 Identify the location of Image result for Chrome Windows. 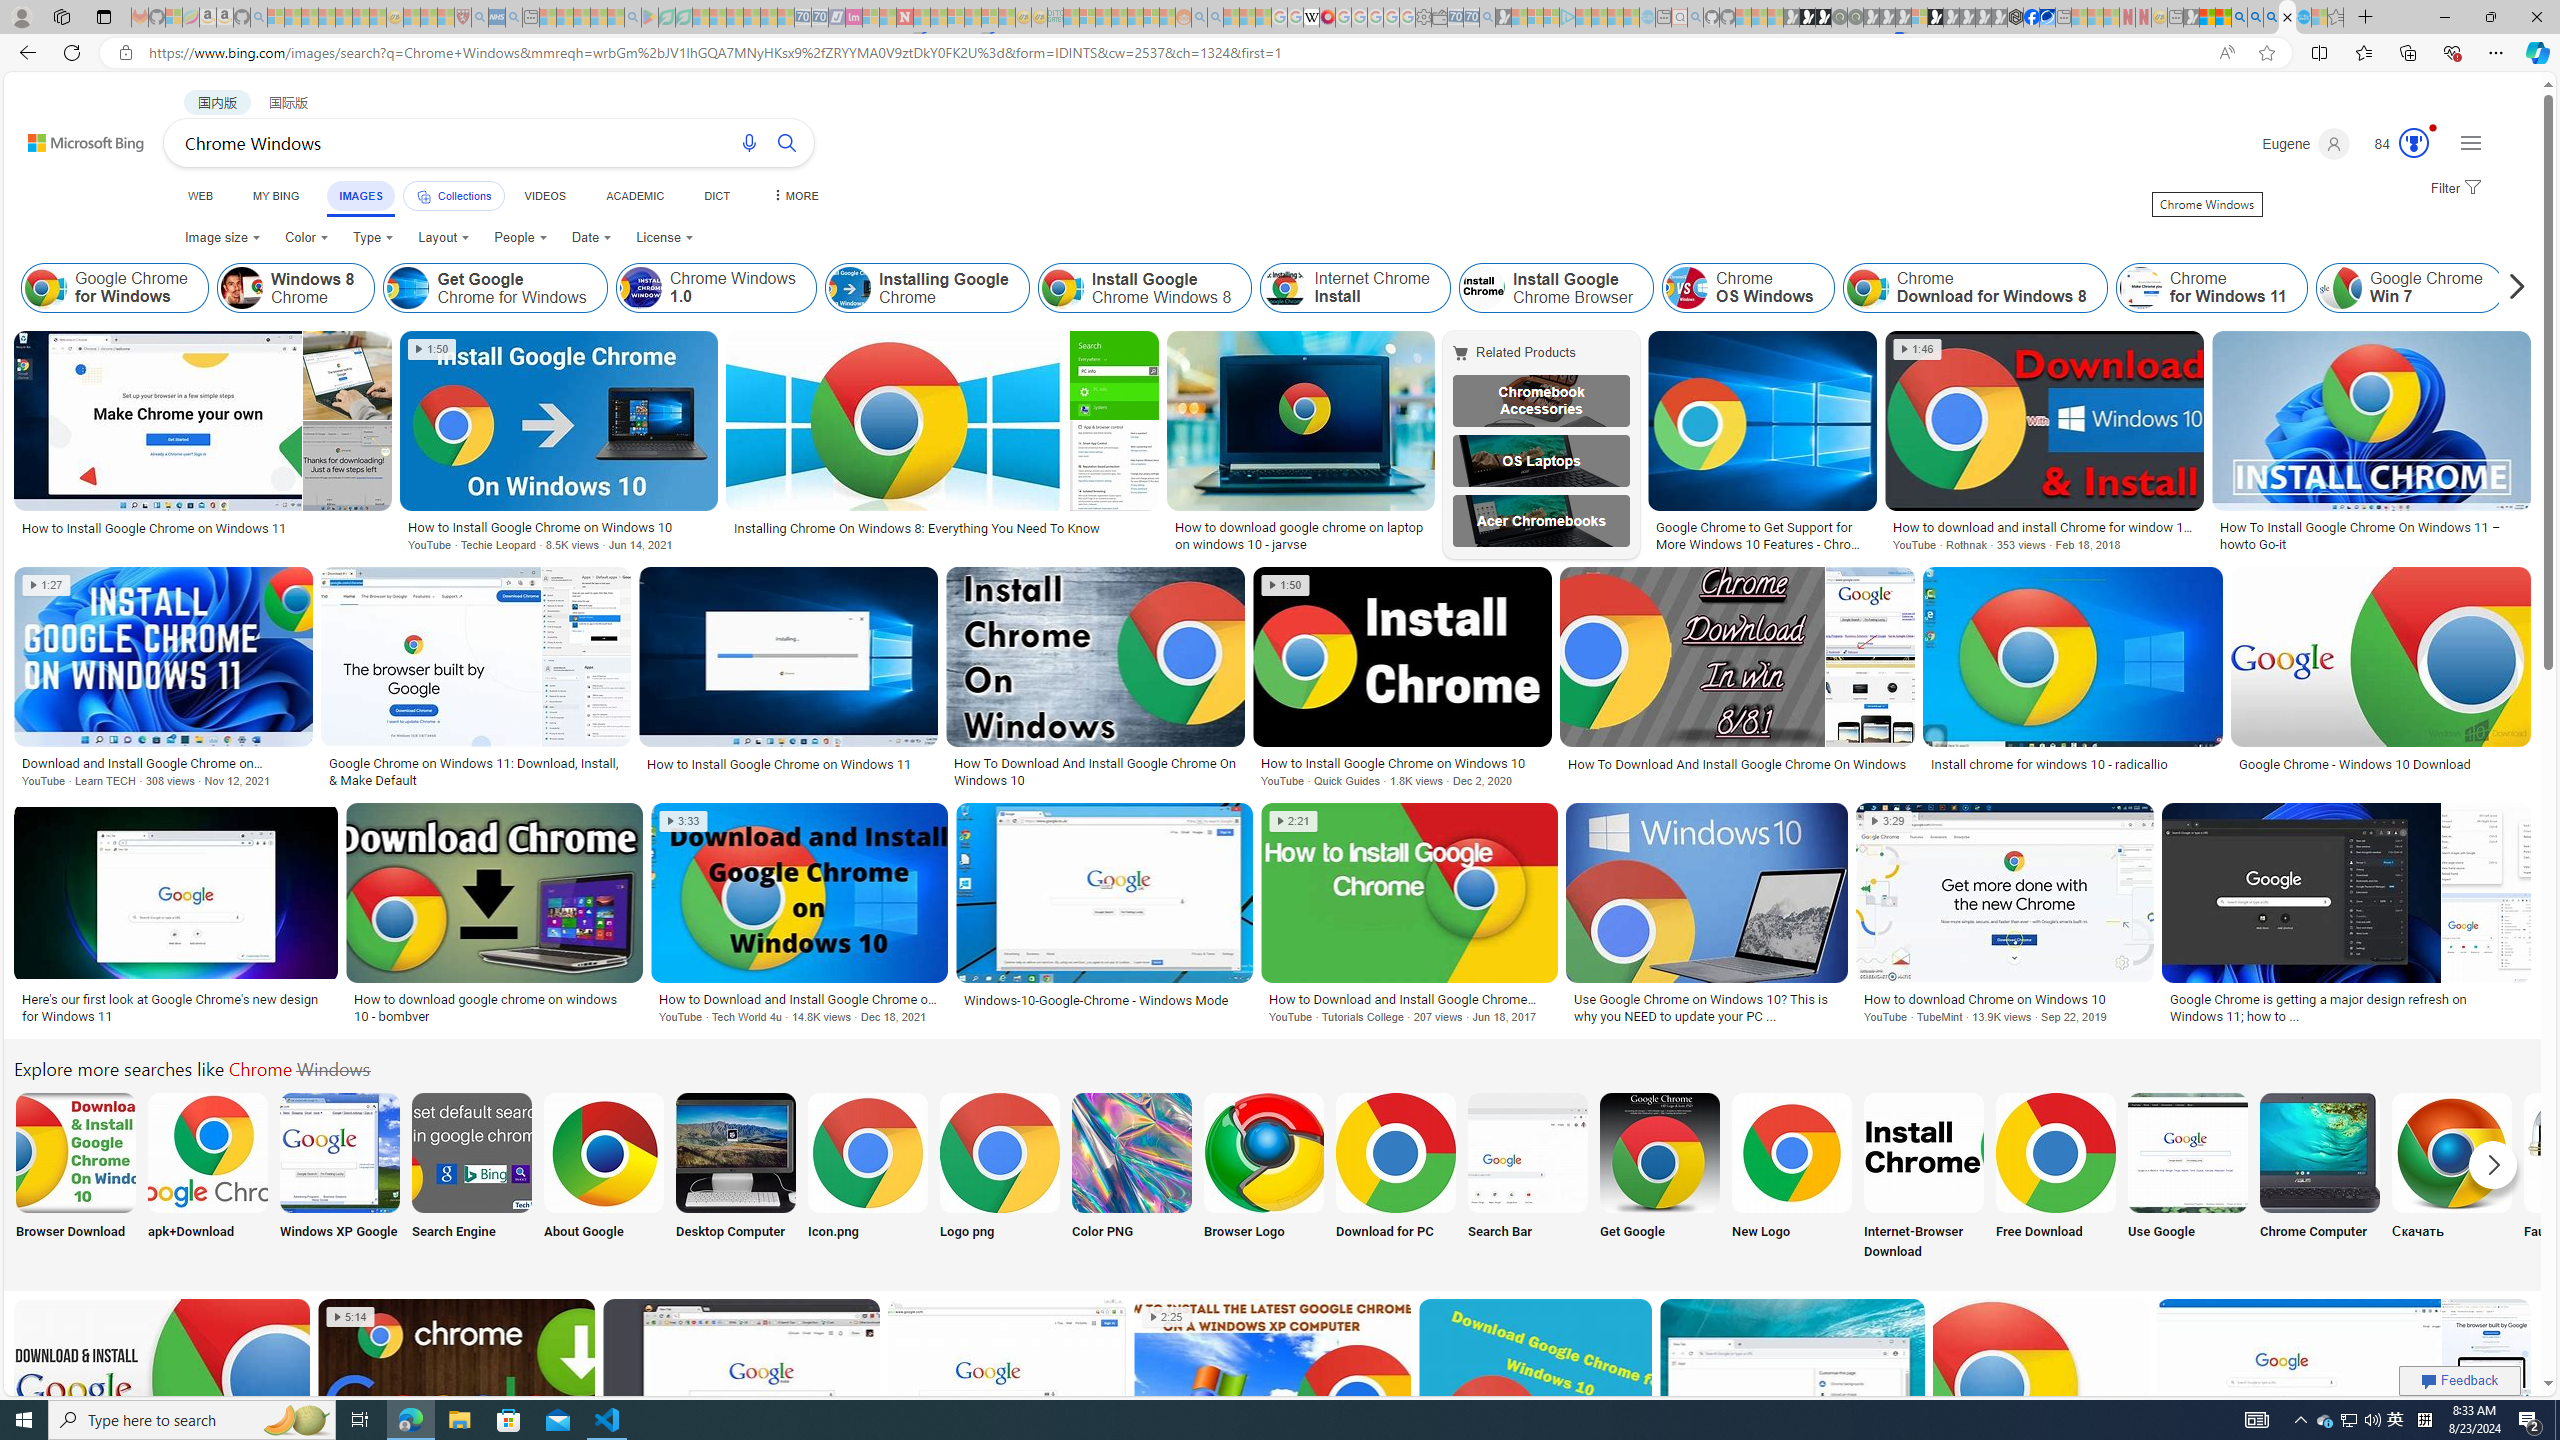
(2486, 1433).